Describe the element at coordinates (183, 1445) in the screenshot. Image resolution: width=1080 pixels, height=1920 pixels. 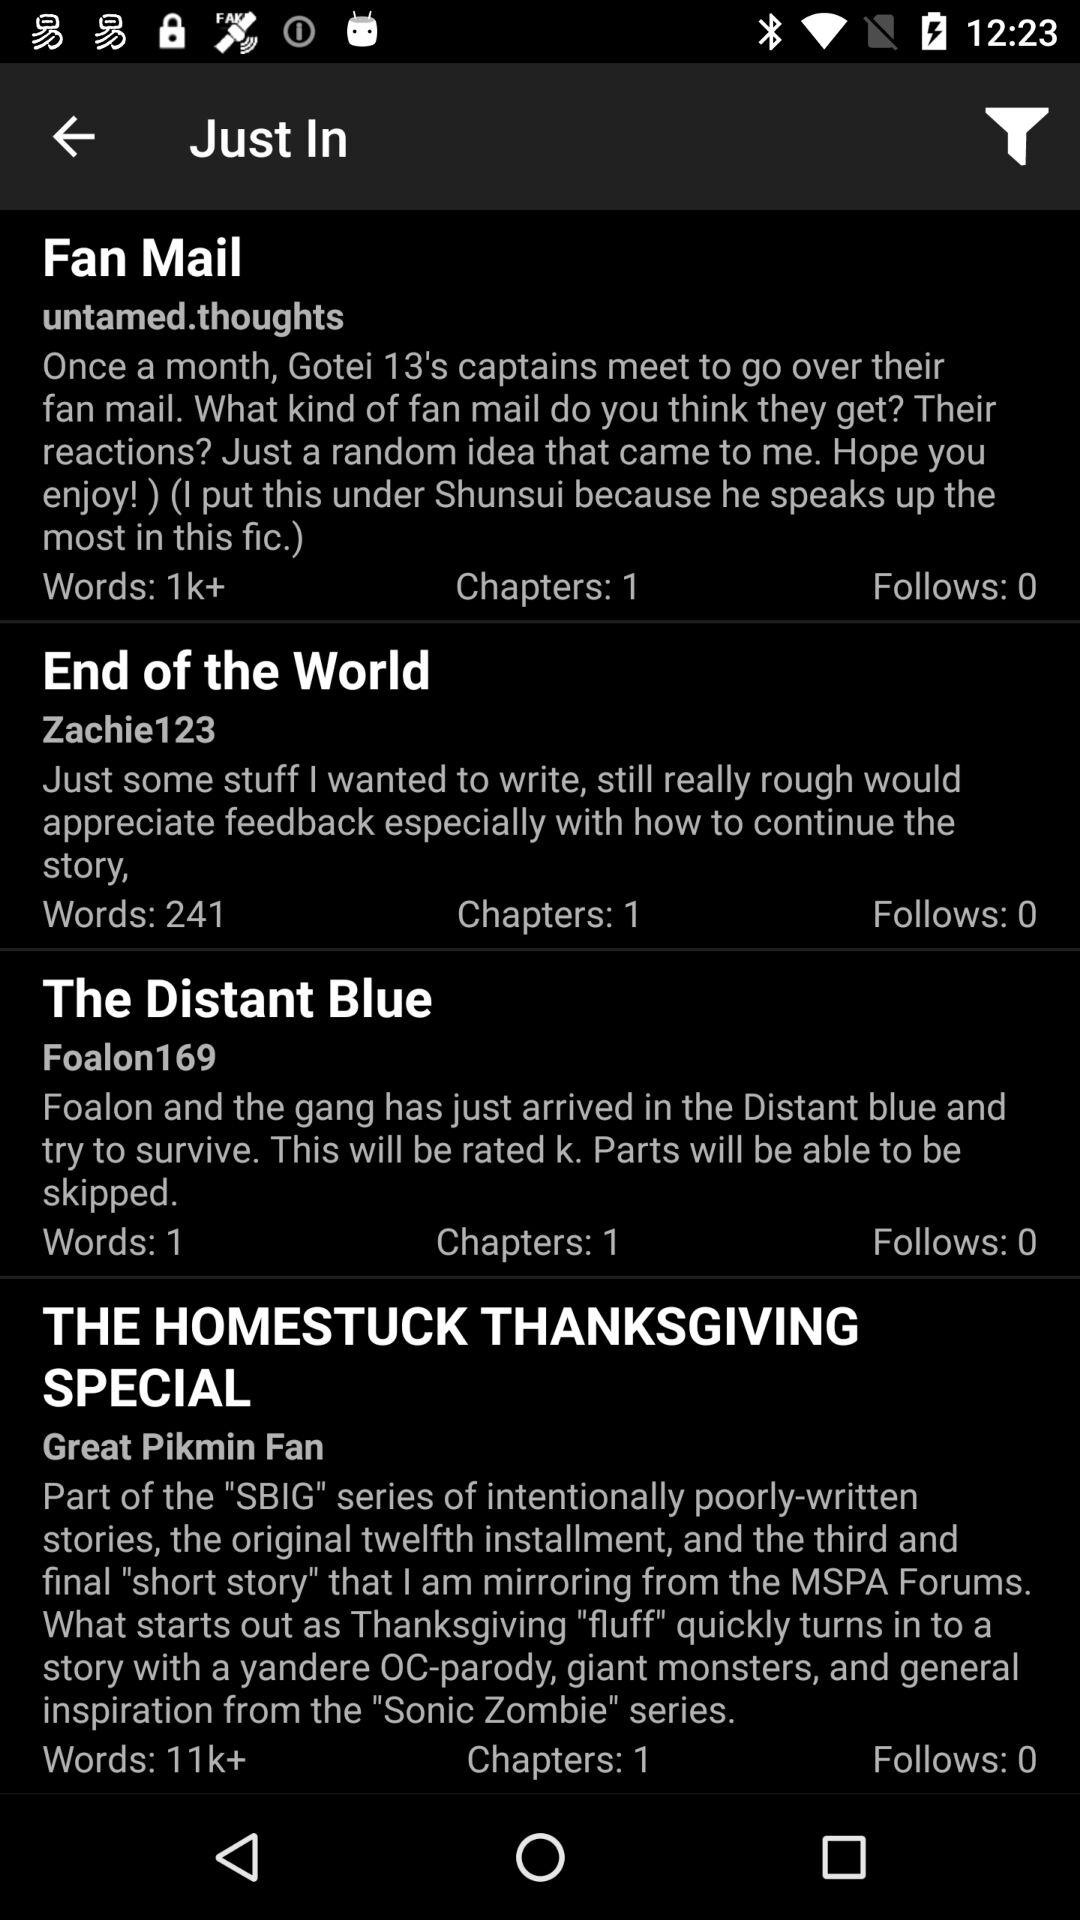
I see `flip until great pikmin fan icon` at that location.